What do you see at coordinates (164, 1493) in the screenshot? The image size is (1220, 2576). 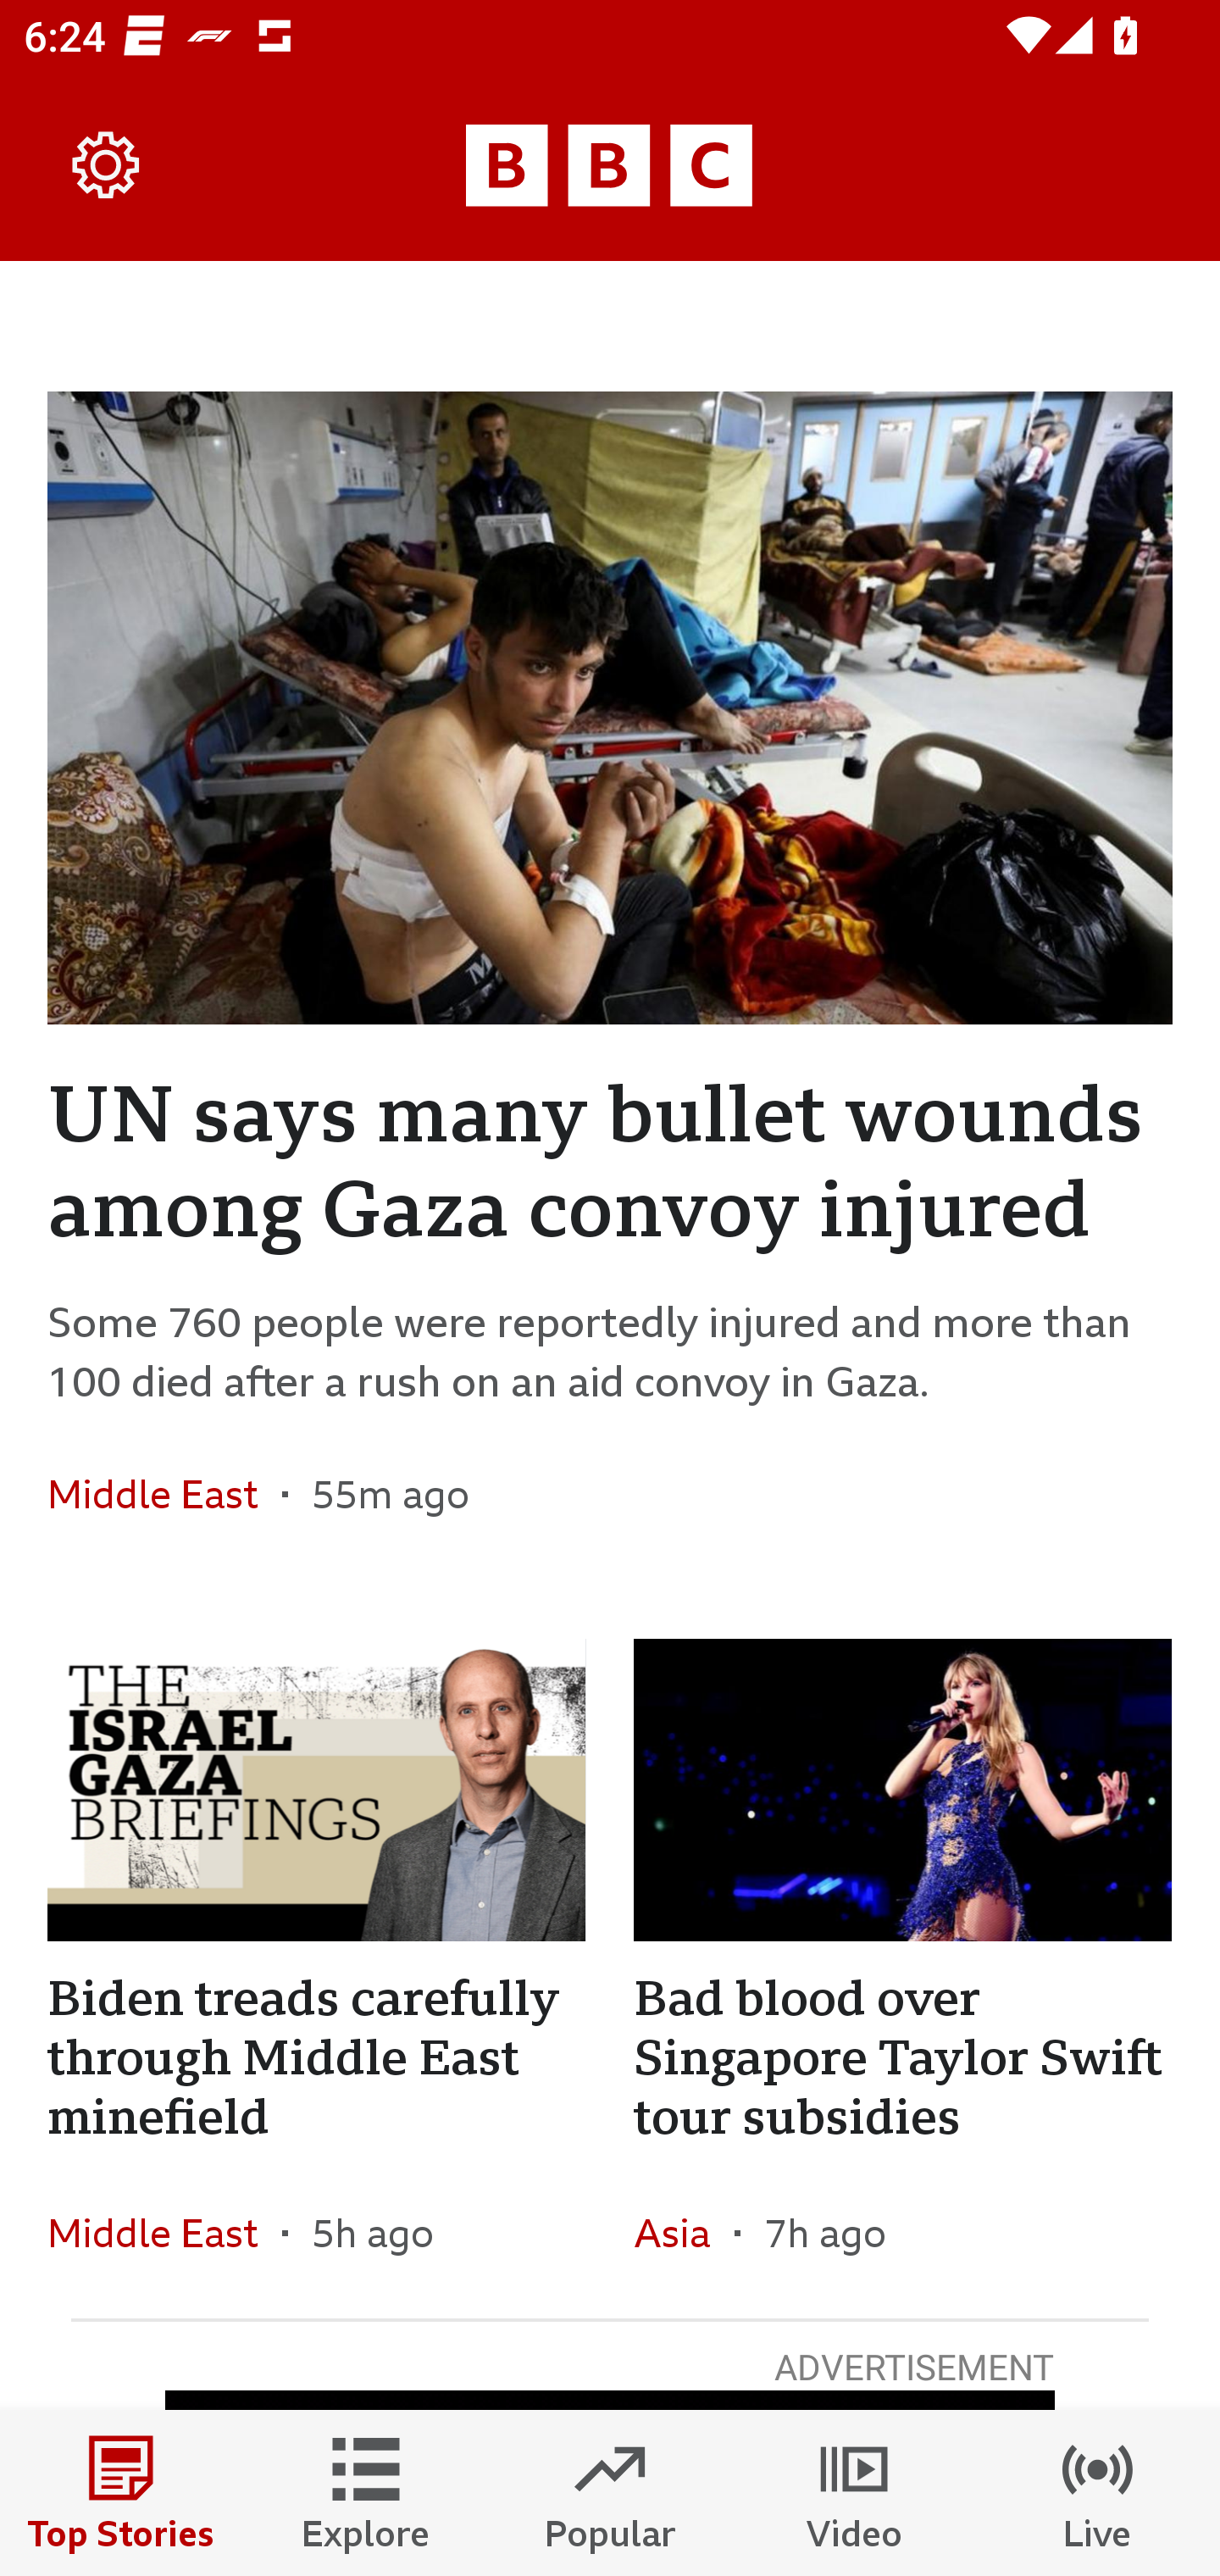 I see `Middle East In the section Middle East` at bounding box center [164, 1493].